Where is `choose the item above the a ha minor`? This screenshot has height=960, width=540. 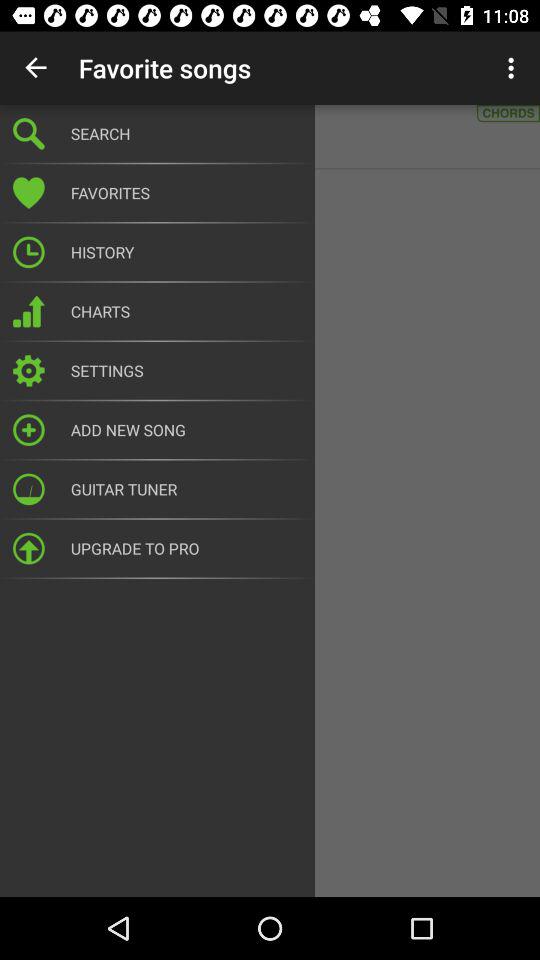
choose the item above the a ha minor is located at coordinates (36, 68).